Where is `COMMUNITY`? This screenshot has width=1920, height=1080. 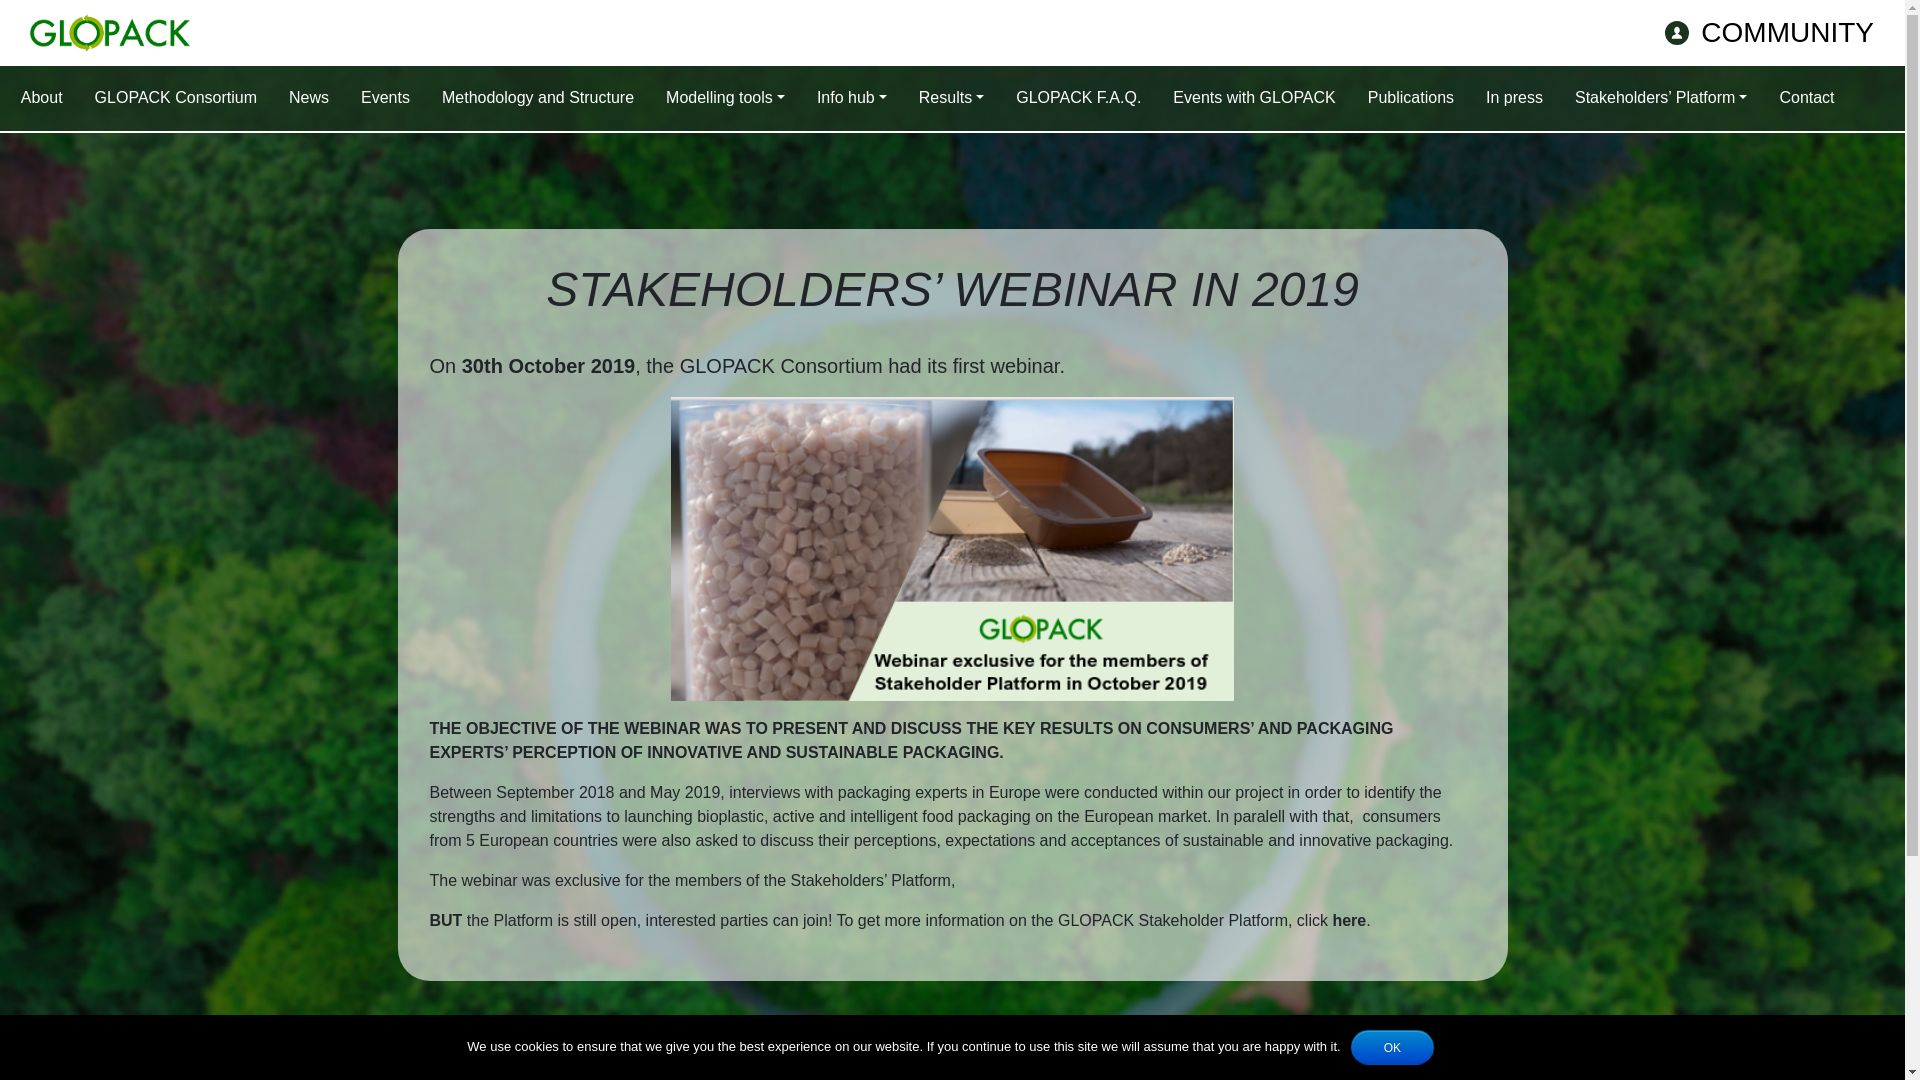
COMMUNITY is located at coordinates (1761, 30).